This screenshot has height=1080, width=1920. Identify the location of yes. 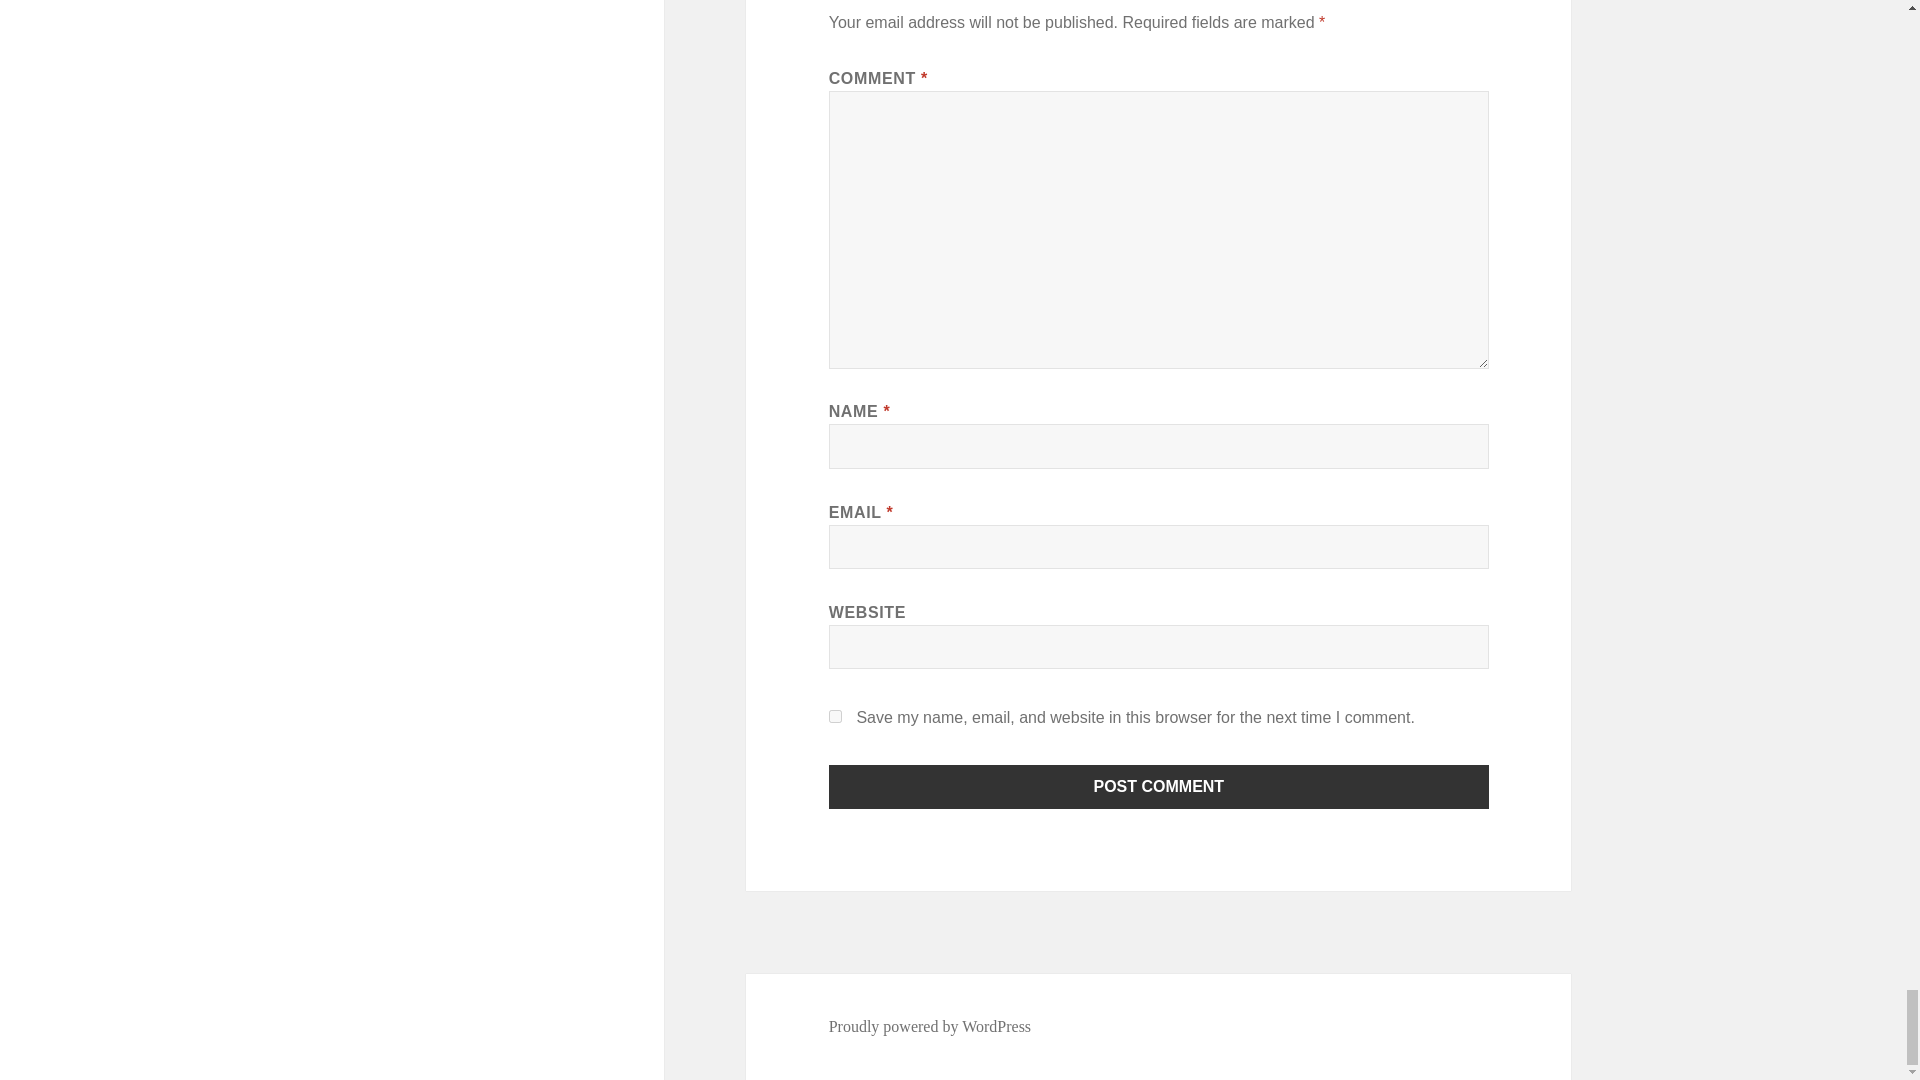
(836, 716).